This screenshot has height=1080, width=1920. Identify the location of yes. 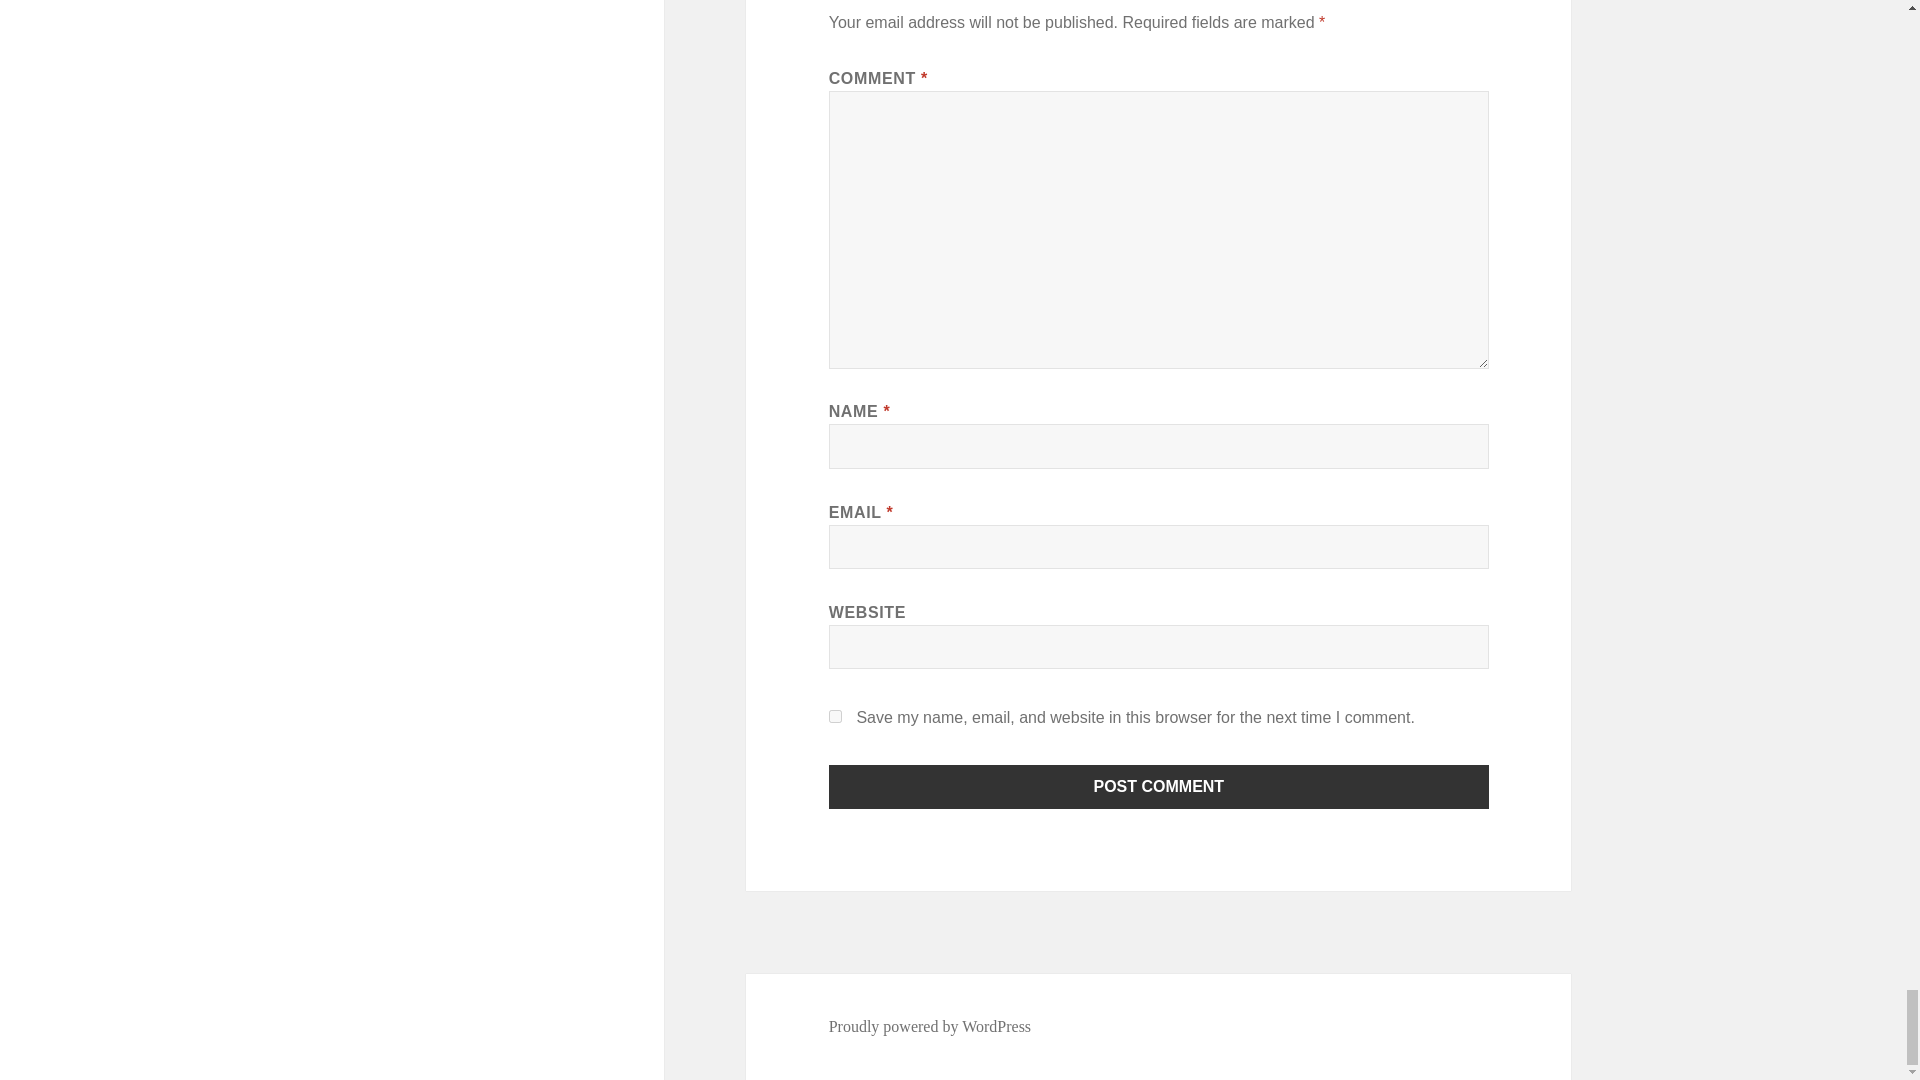
(836, 716).